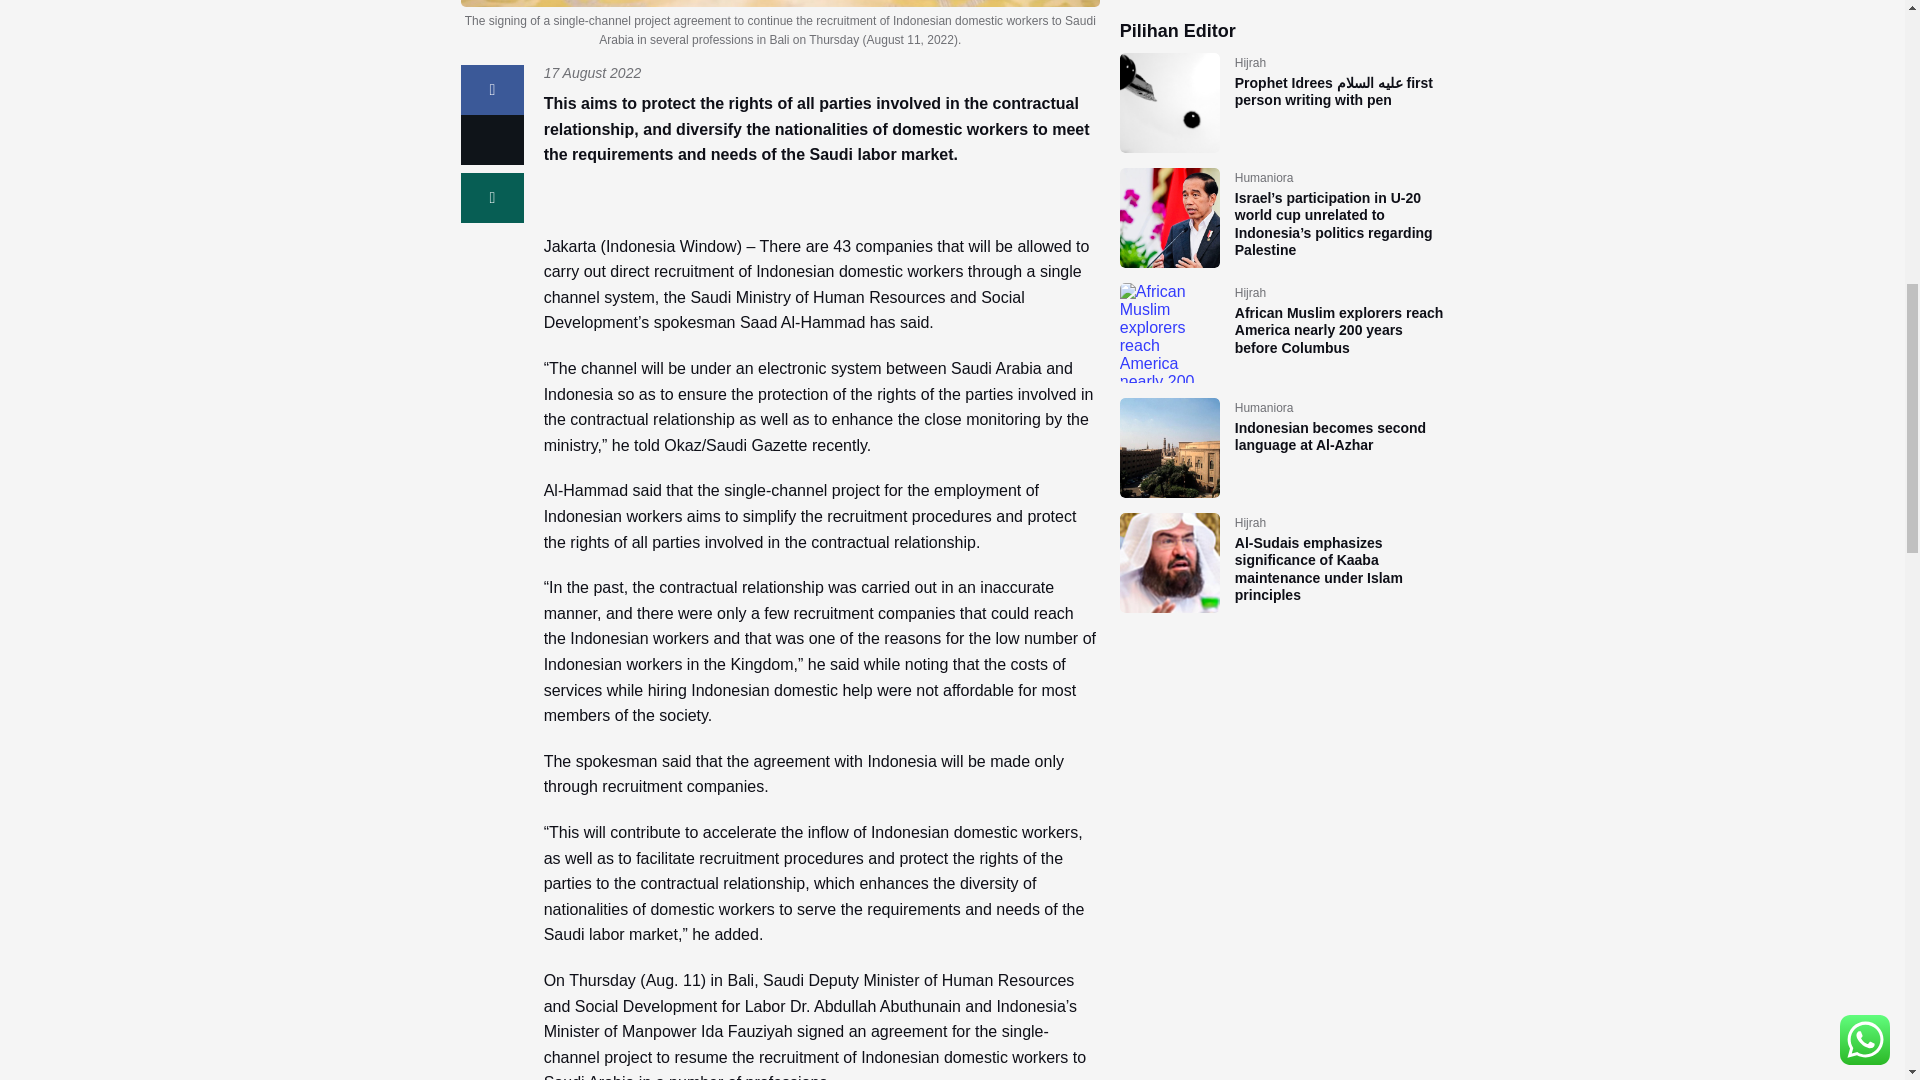 The width and height of the screenshot is (1920, 1080). Describe the element at coordinates (492, 197) in the screenshot. I see `Share on Whatsapp` at that location.